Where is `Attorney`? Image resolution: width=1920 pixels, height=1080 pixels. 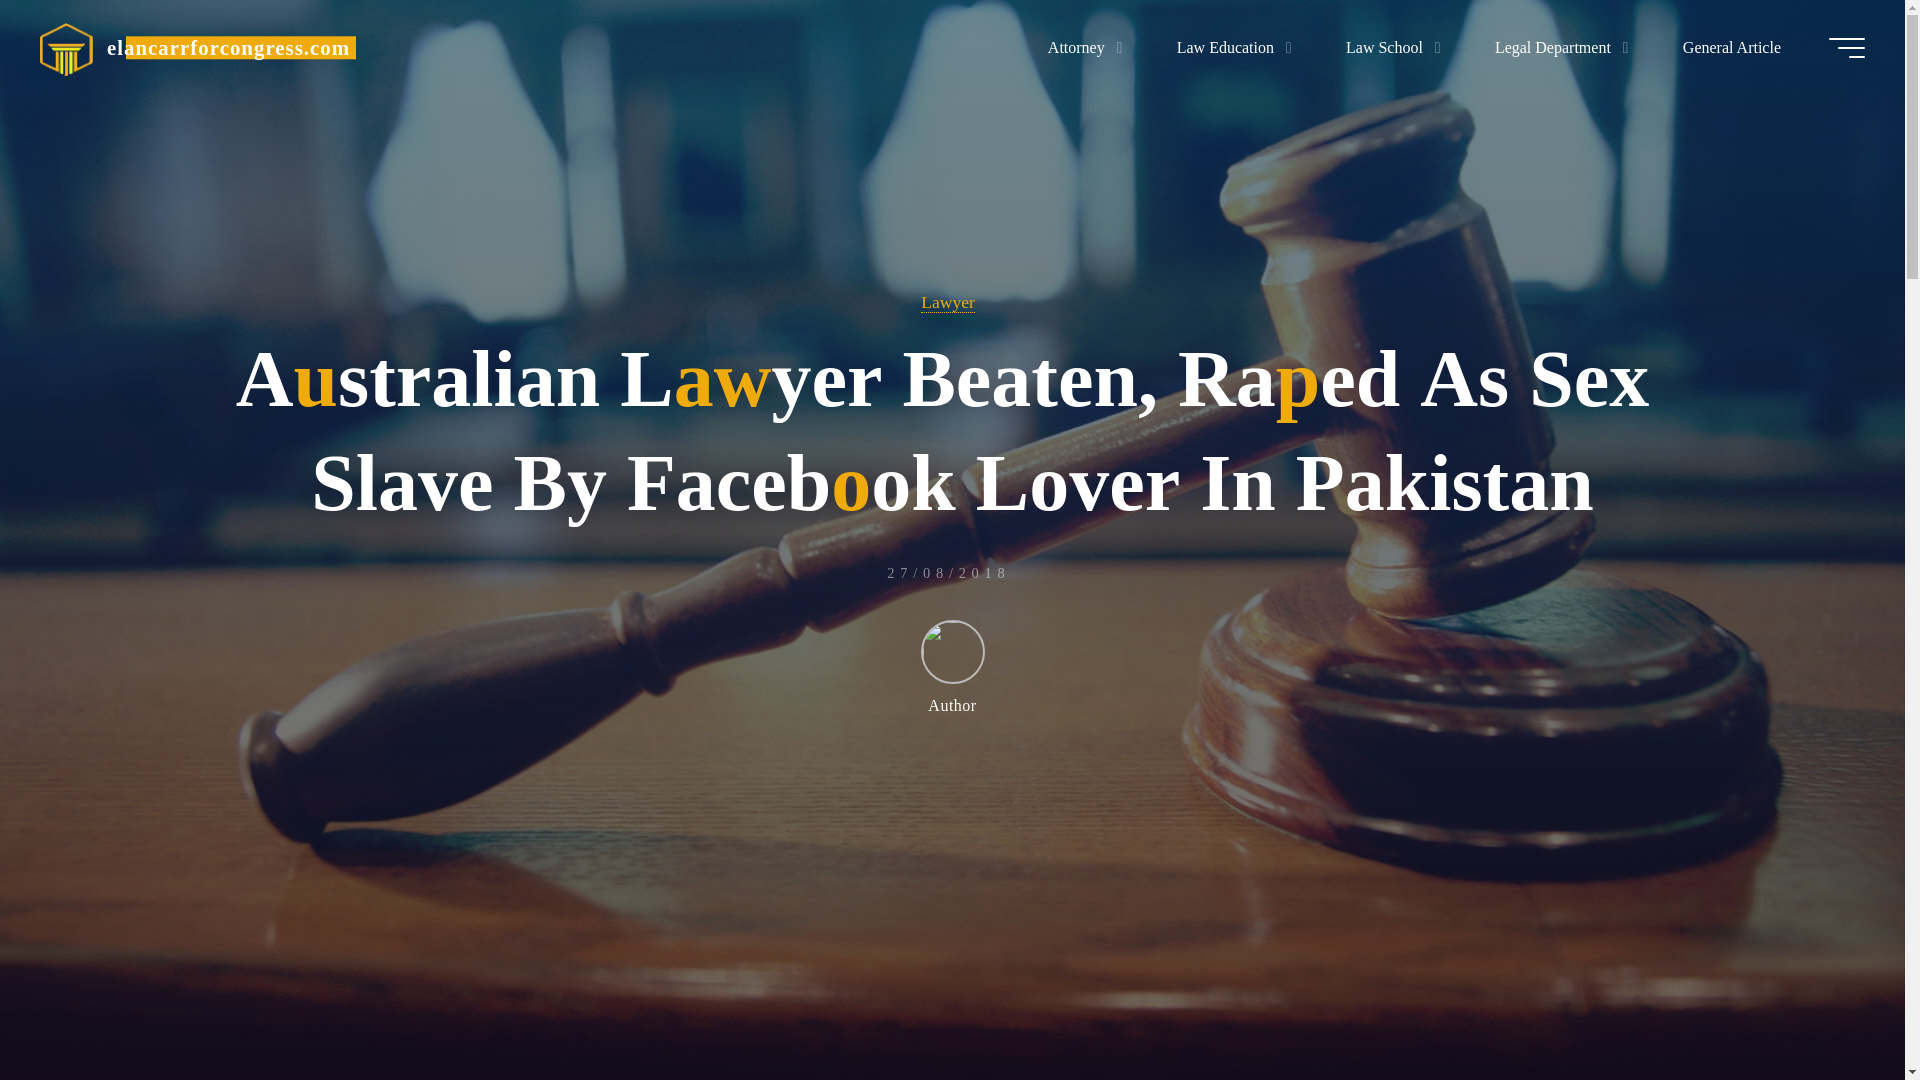
Attorney is located at coordinates (1080, 47).